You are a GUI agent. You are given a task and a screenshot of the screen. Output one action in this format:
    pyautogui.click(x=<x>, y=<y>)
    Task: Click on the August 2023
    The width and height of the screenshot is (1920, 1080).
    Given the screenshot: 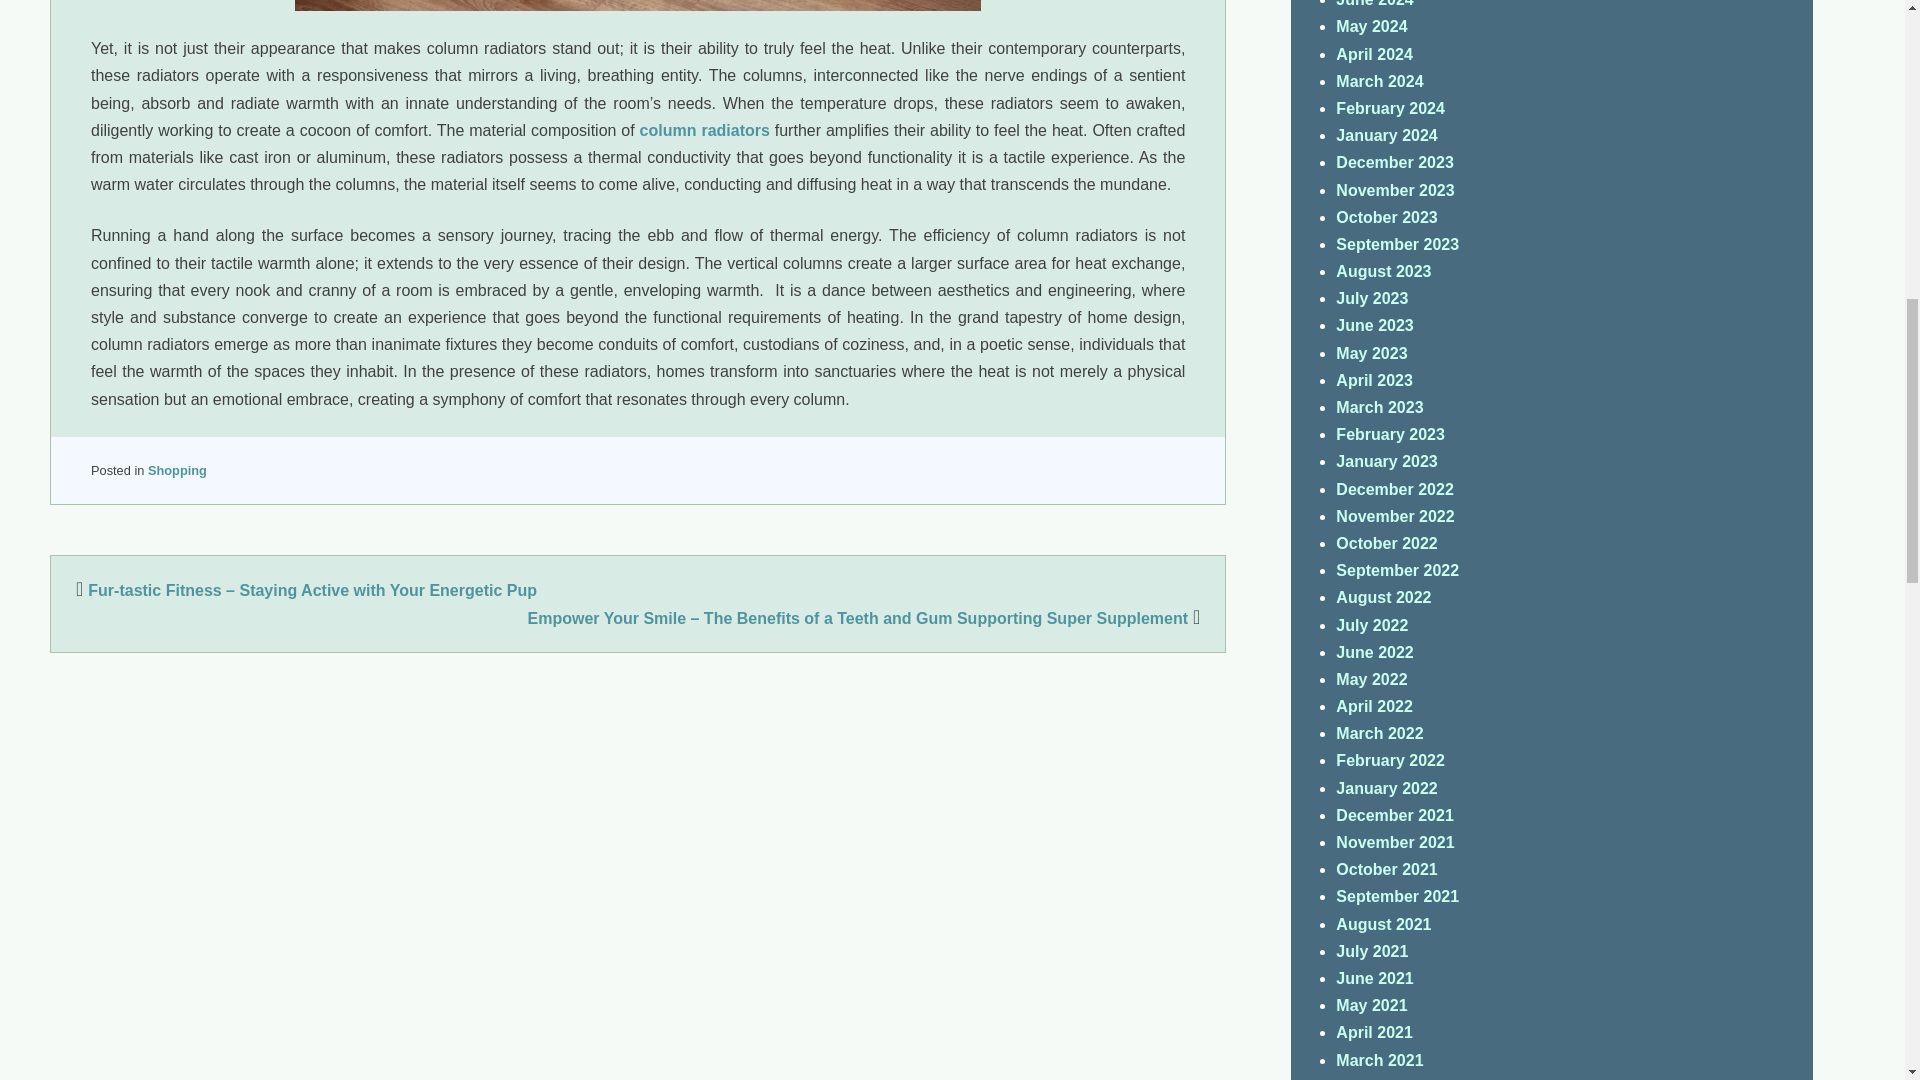 What is the action you would take?
    pyautogui.click(x=1383, y=271)
    